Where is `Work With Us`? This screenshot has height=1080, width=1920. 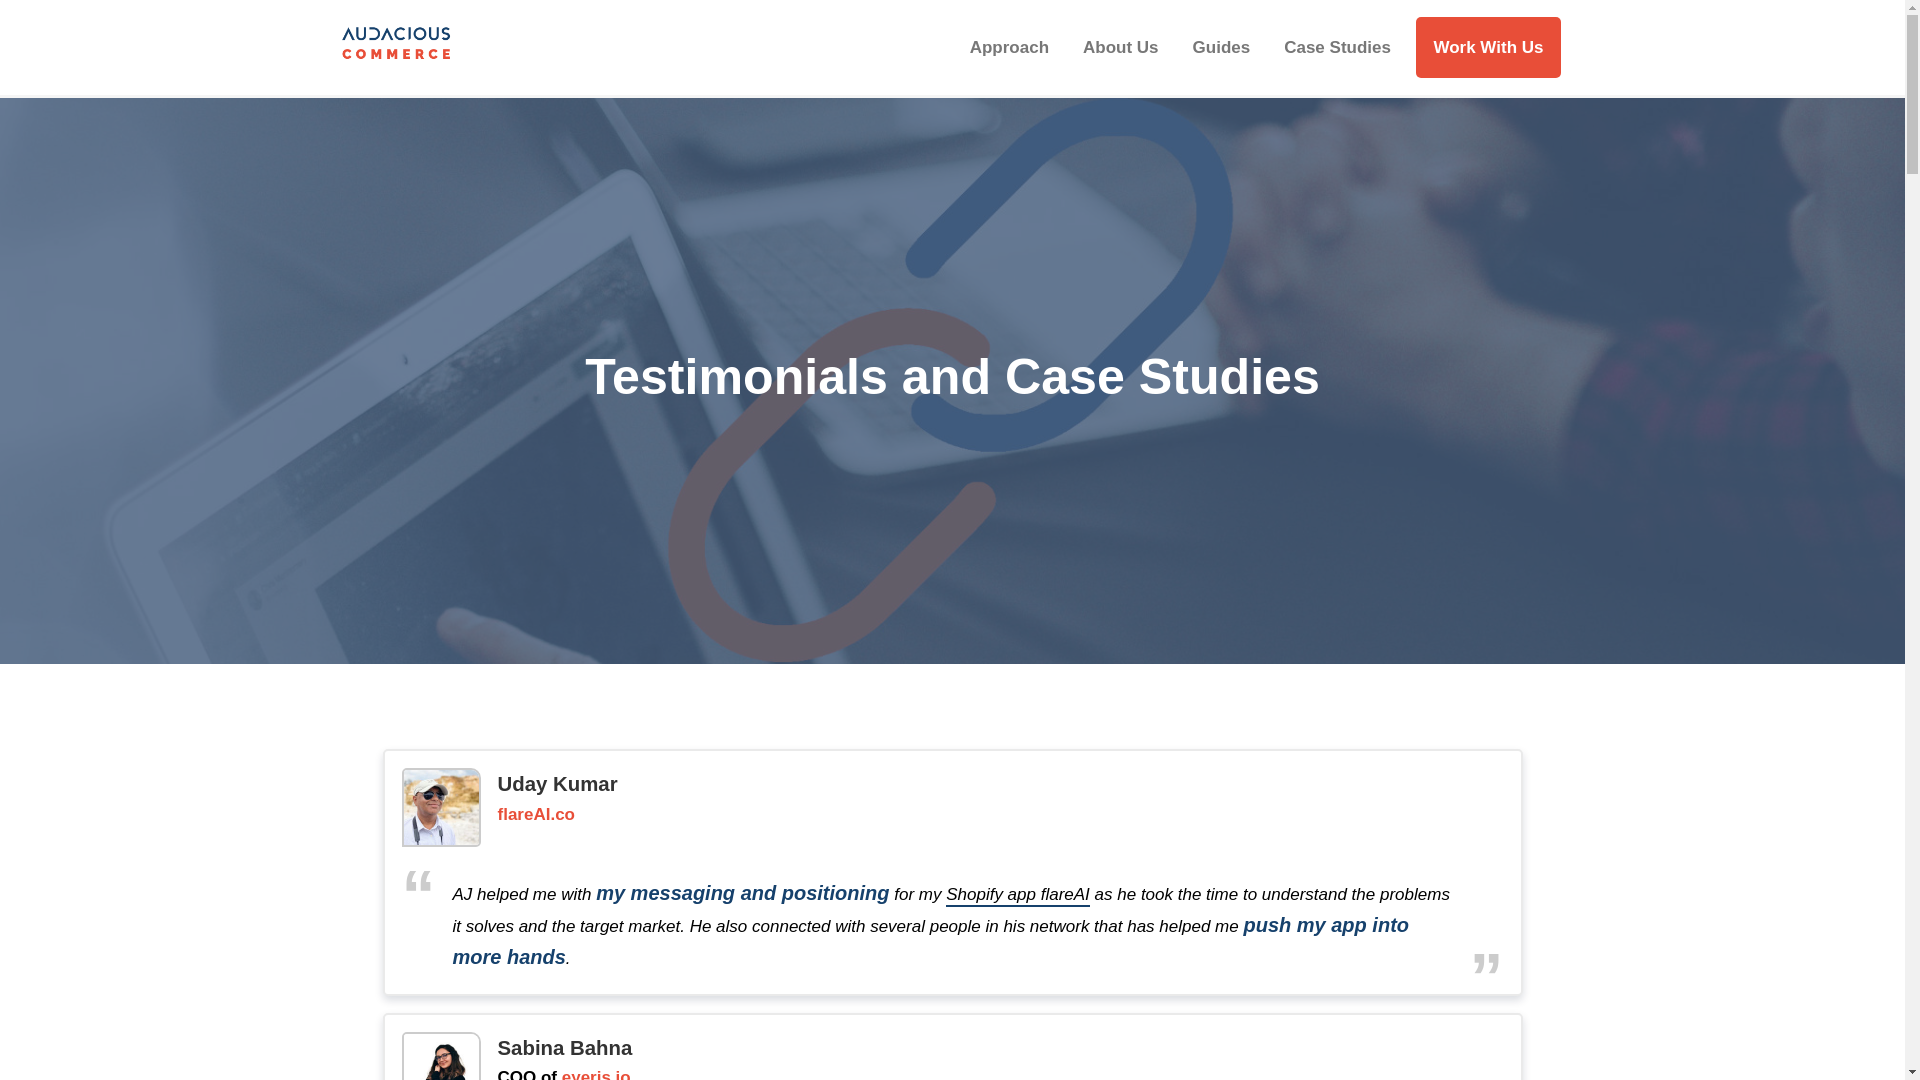
Work With Us is located at coordinates (1488, 47).